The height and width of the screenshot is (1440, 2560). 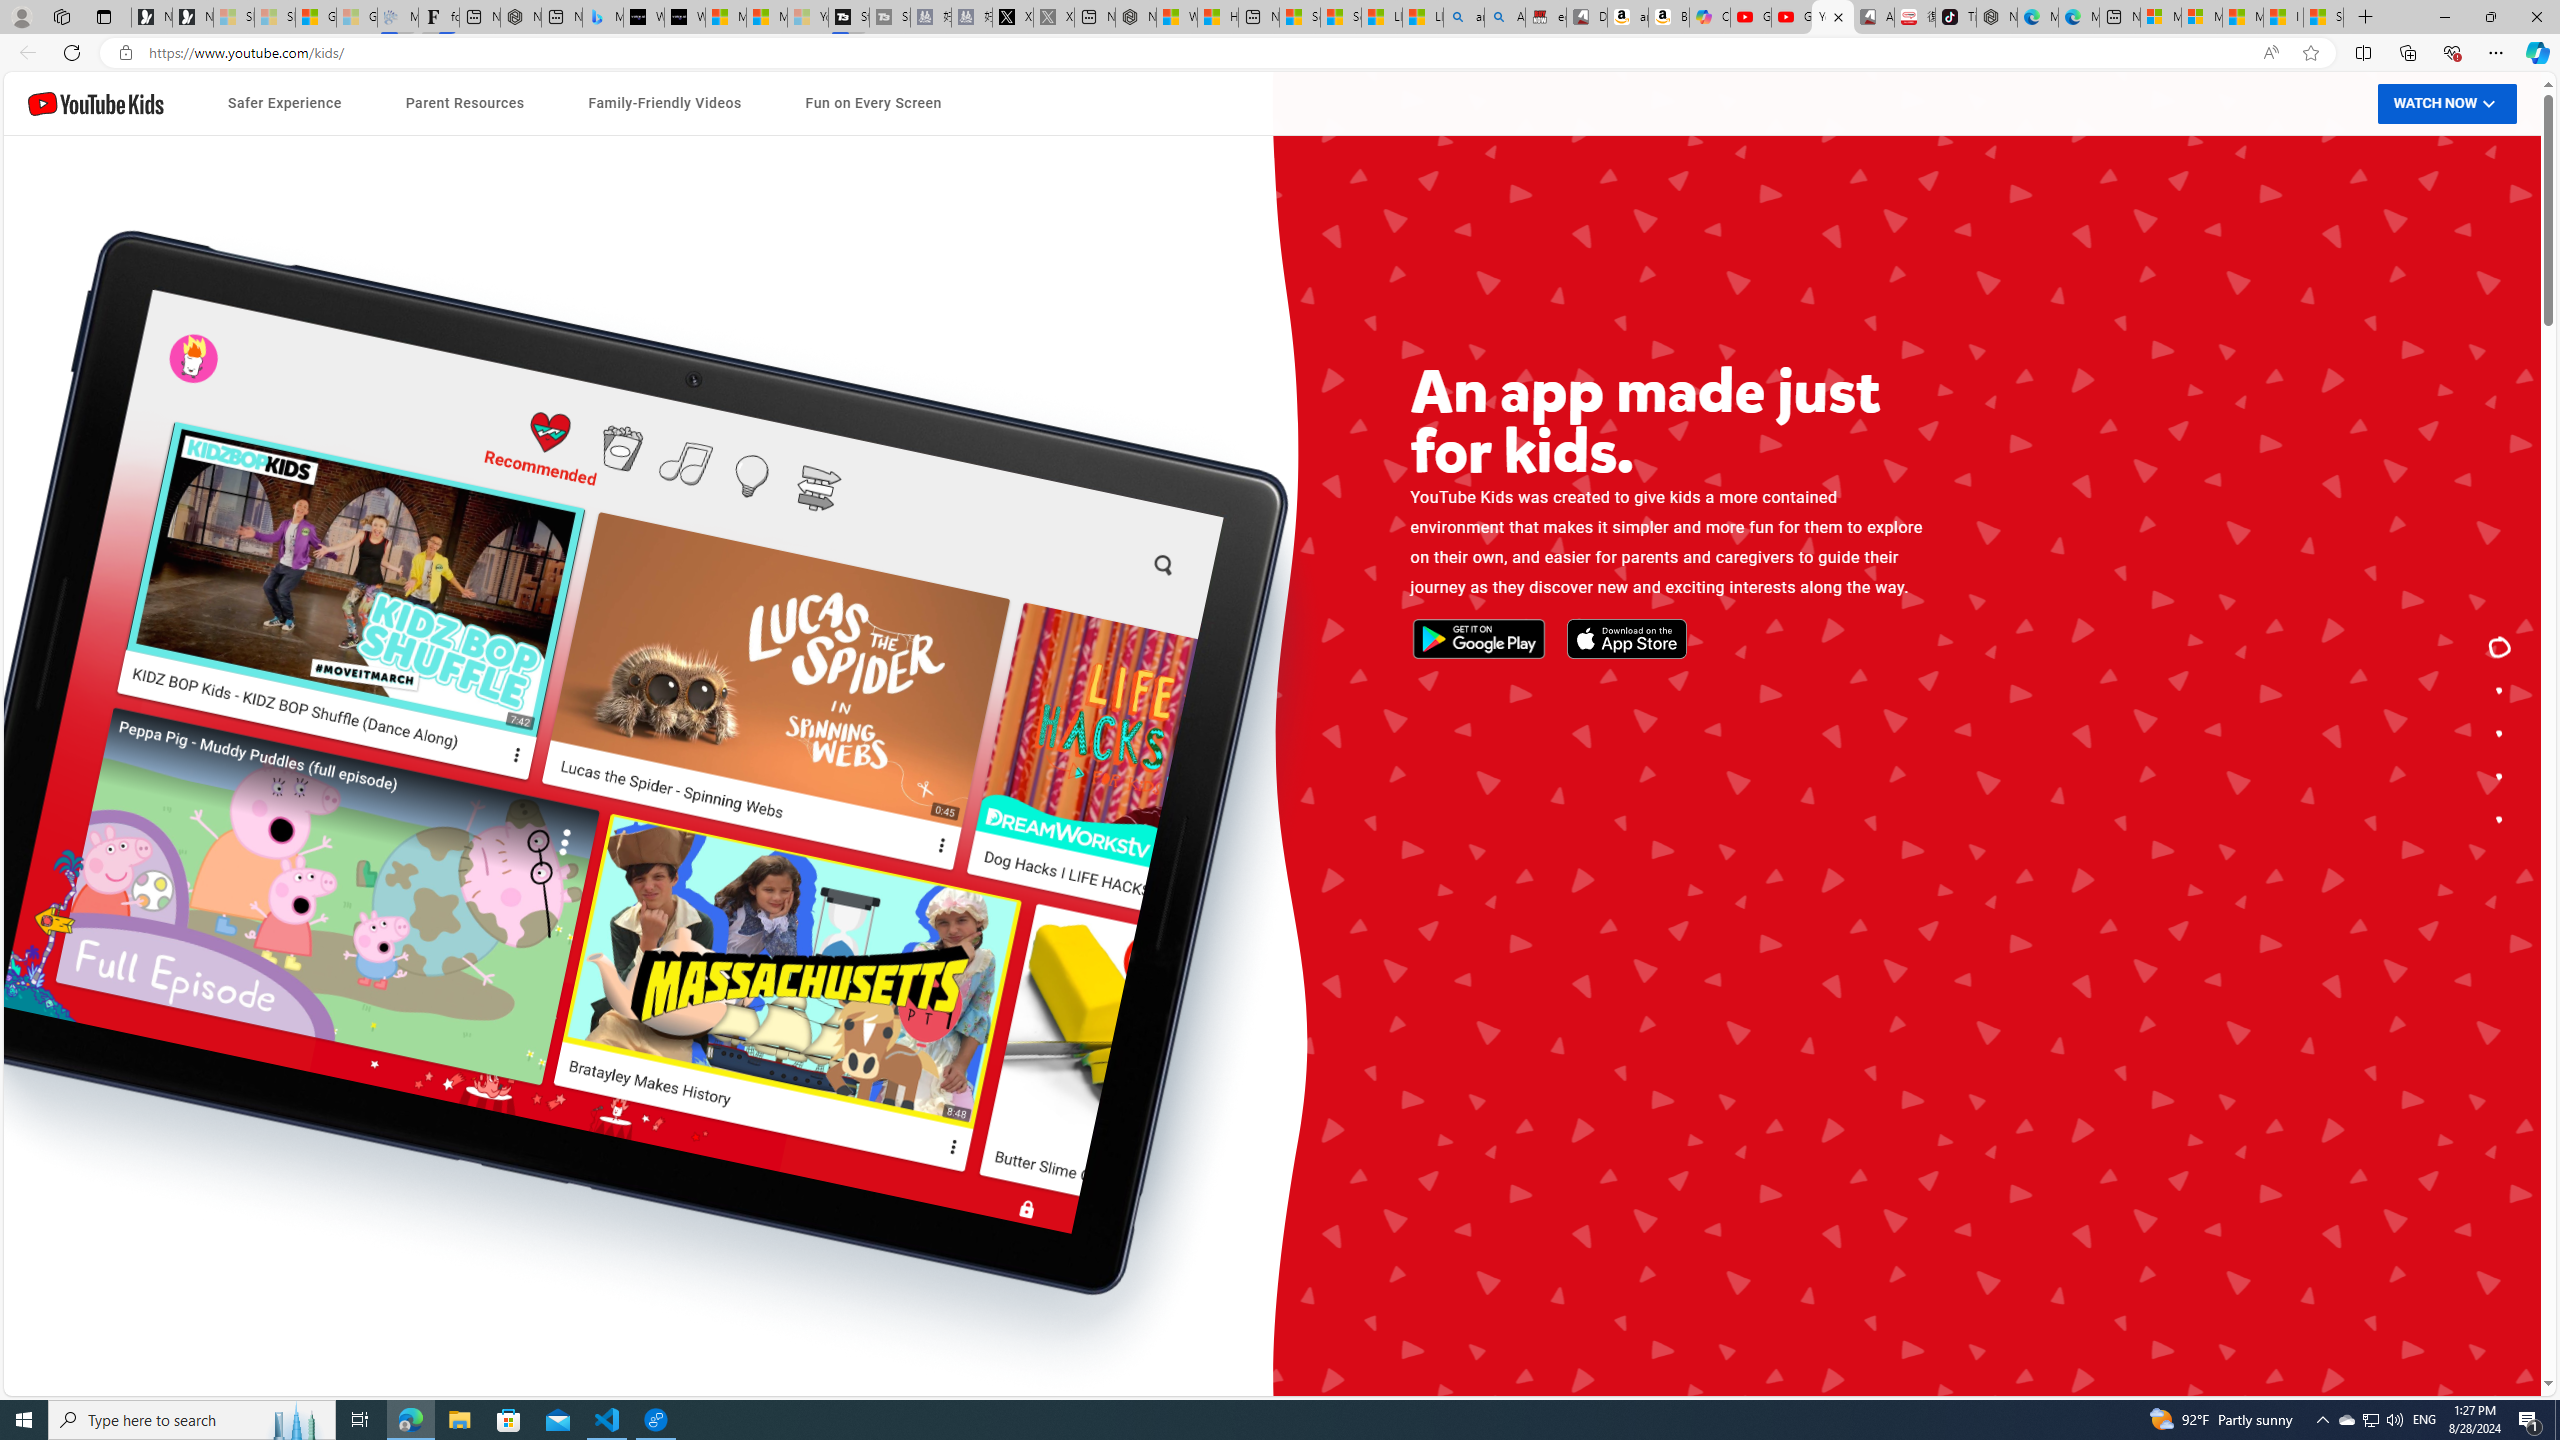 I want to click on 04 Blocking, so click(x=872, y=968).